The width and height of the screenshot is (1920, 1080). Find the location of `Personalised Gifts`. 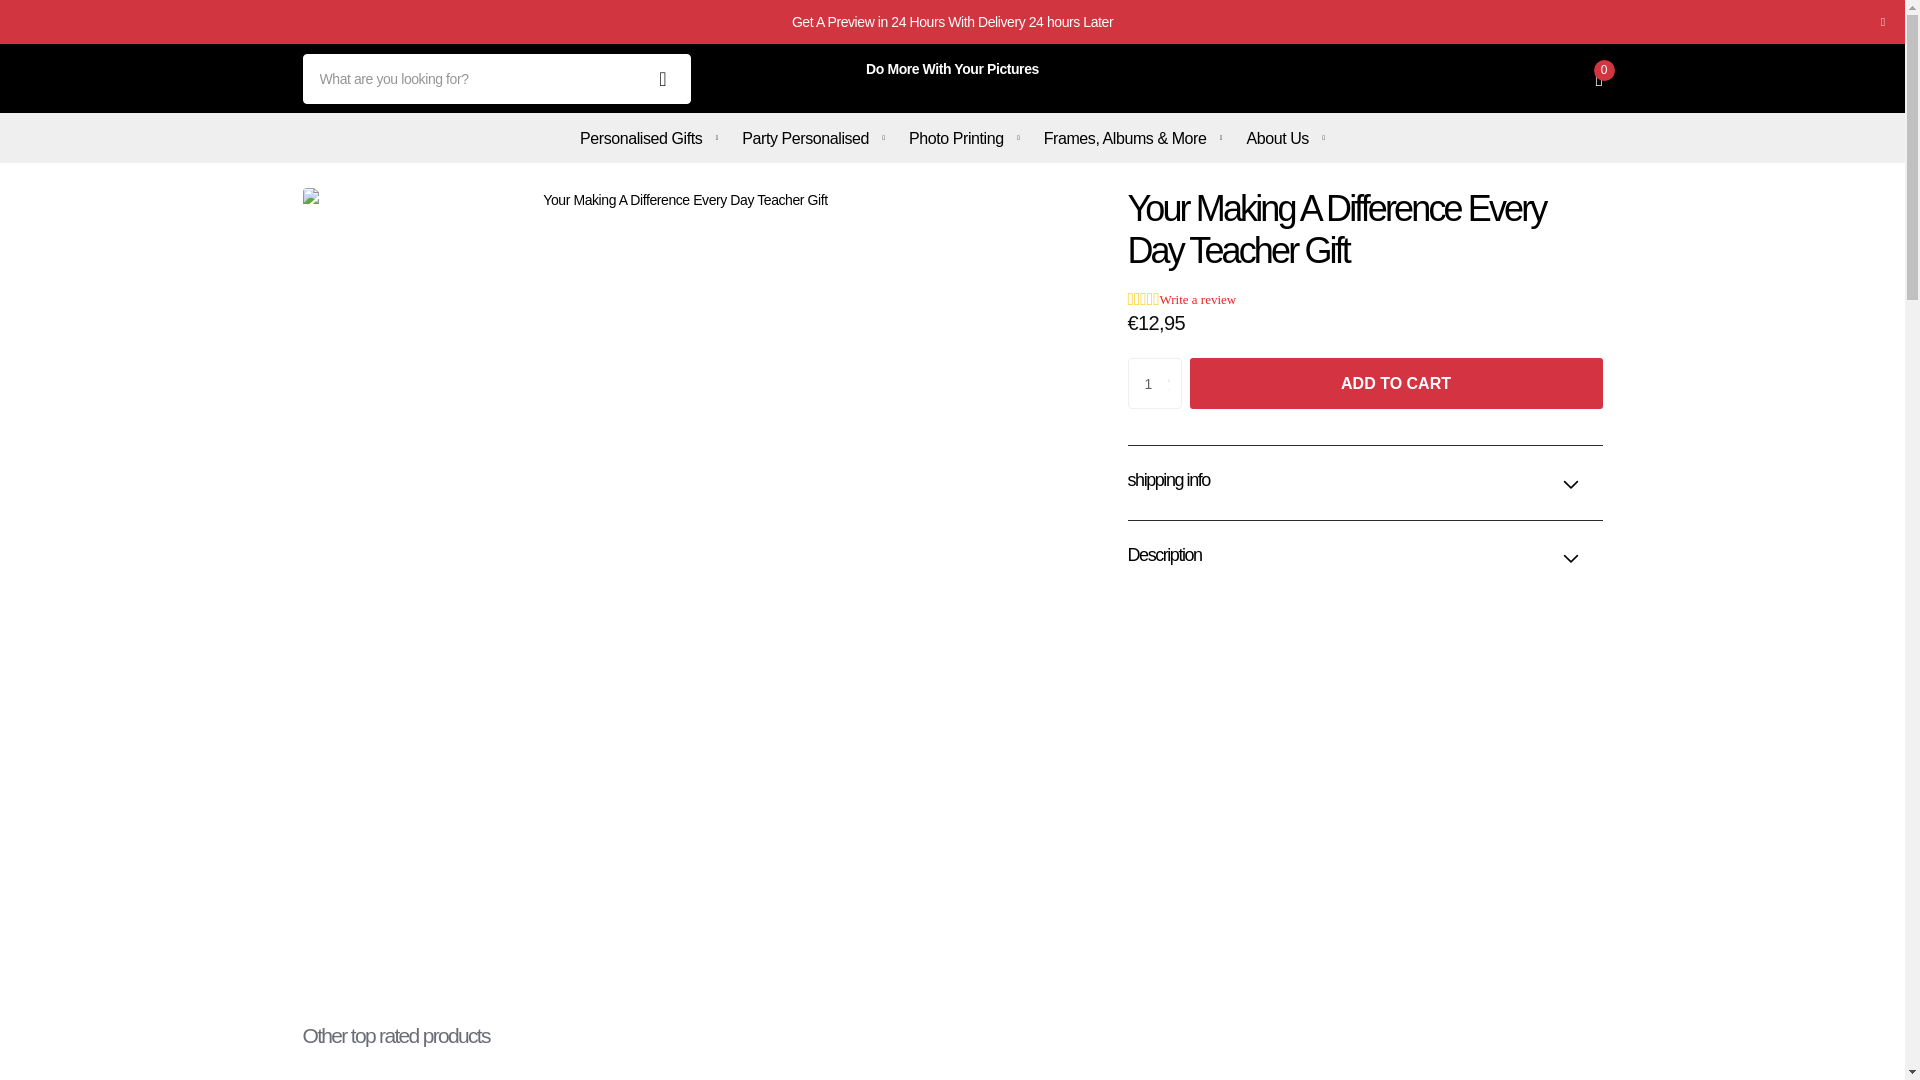

Personalised Gifts is located at coordinates (648, 138).